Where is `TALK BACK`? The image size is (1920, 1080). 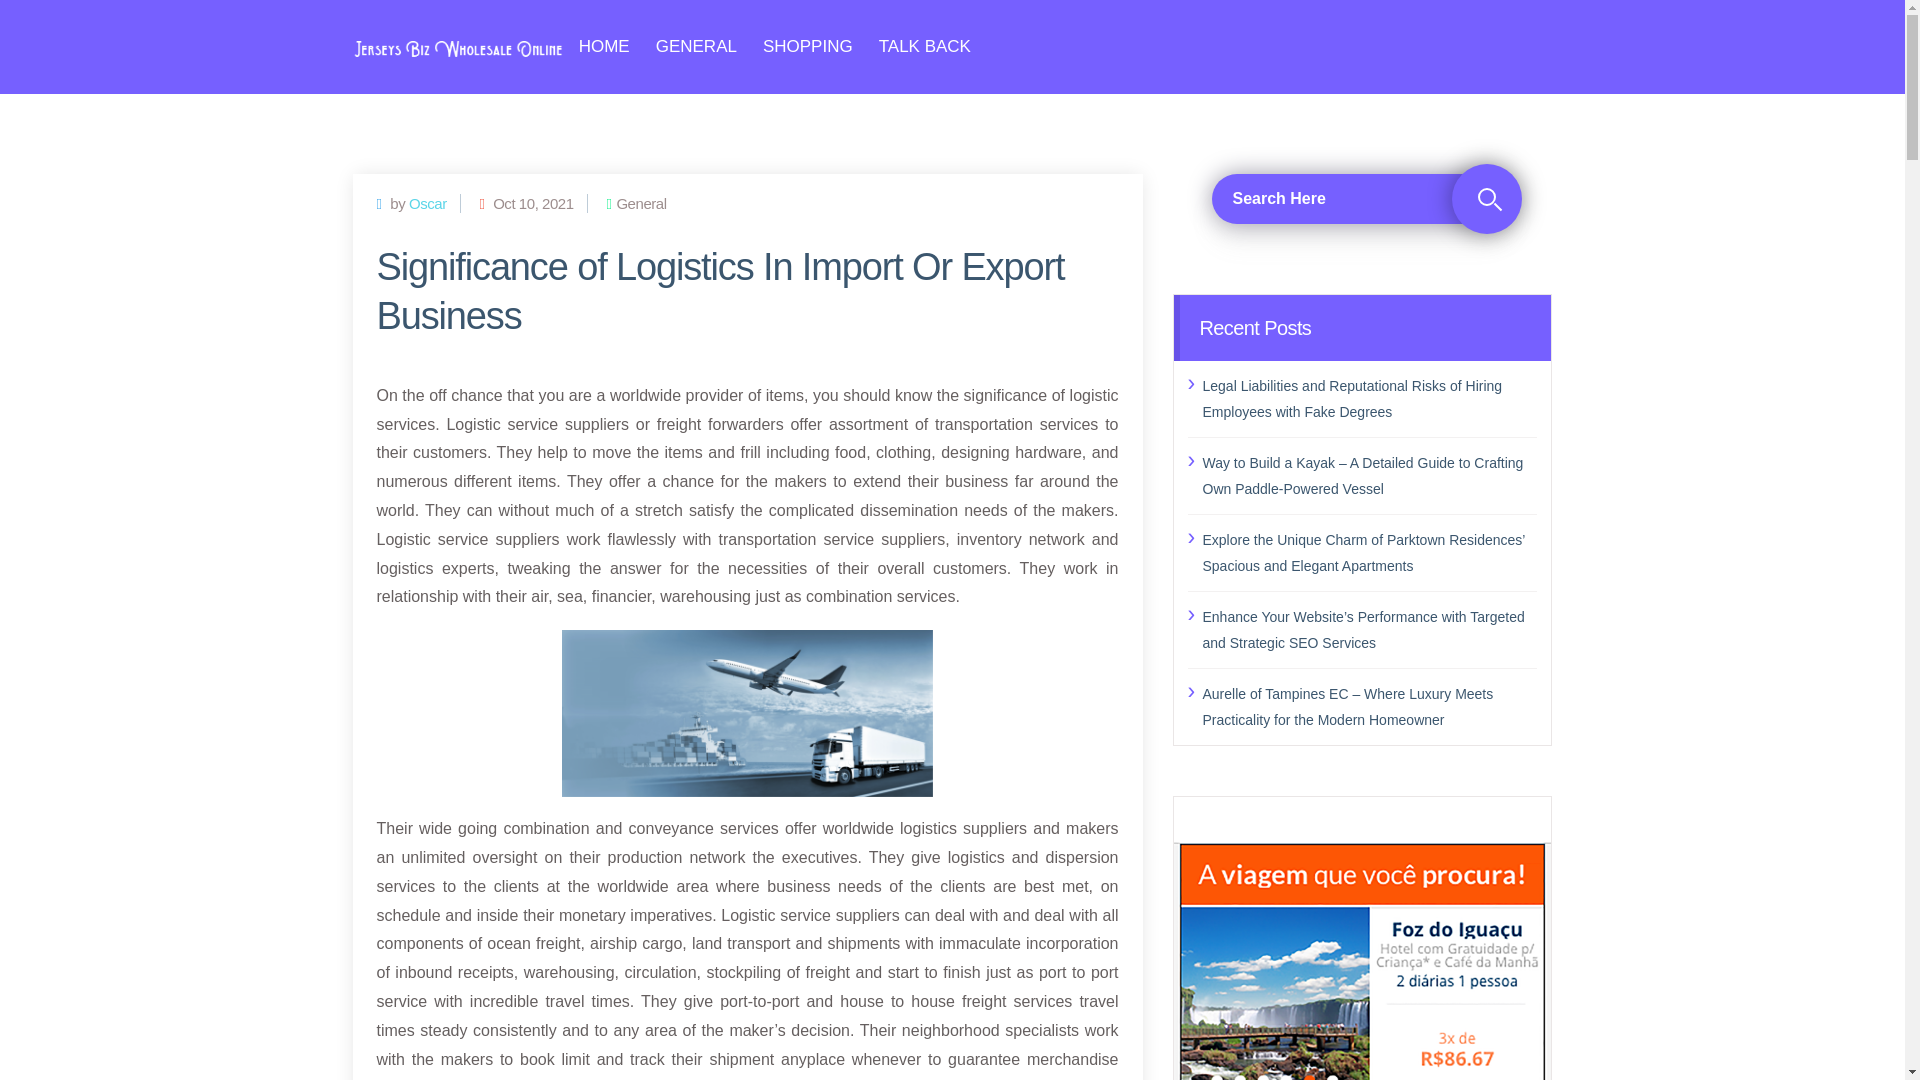 TALK BACK is located at coordinates (925, 46).